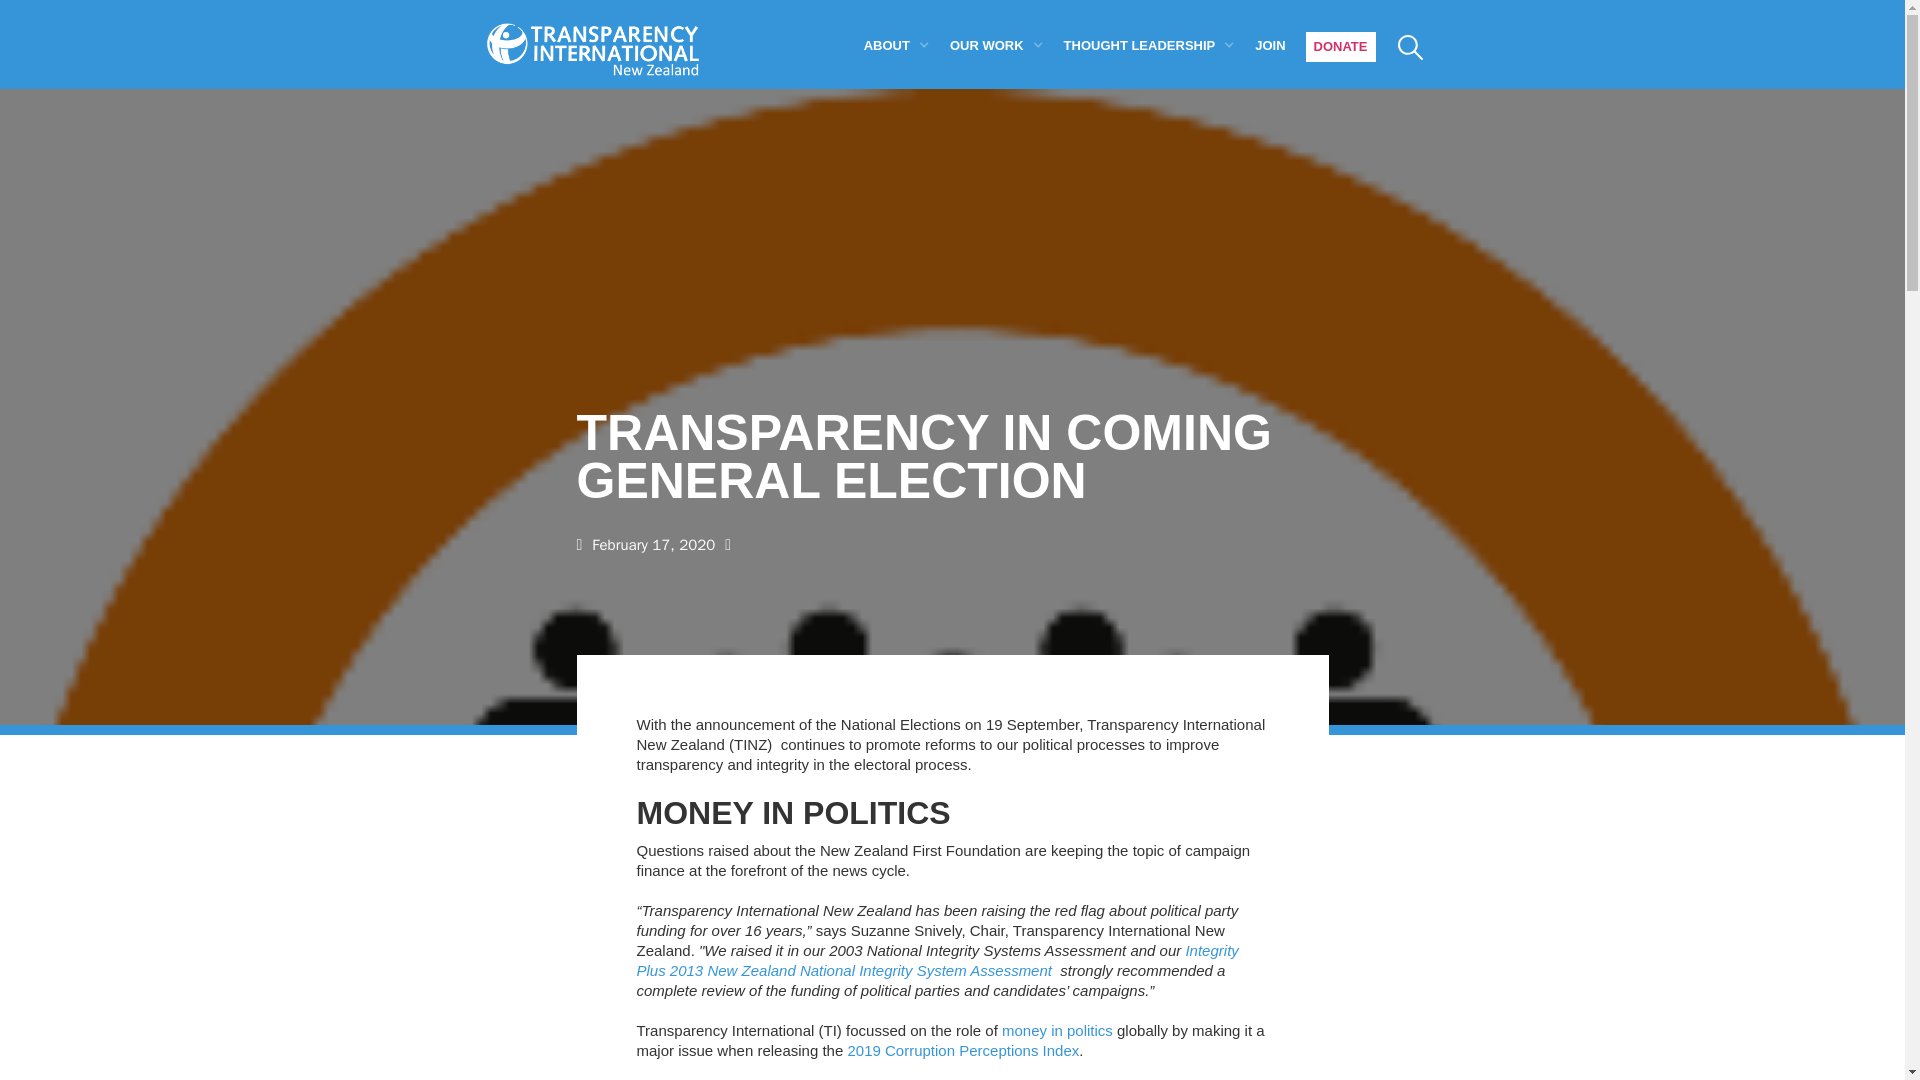 The image size is (1920, 1080). I want to click on OUR WORK, so click(986, 44).